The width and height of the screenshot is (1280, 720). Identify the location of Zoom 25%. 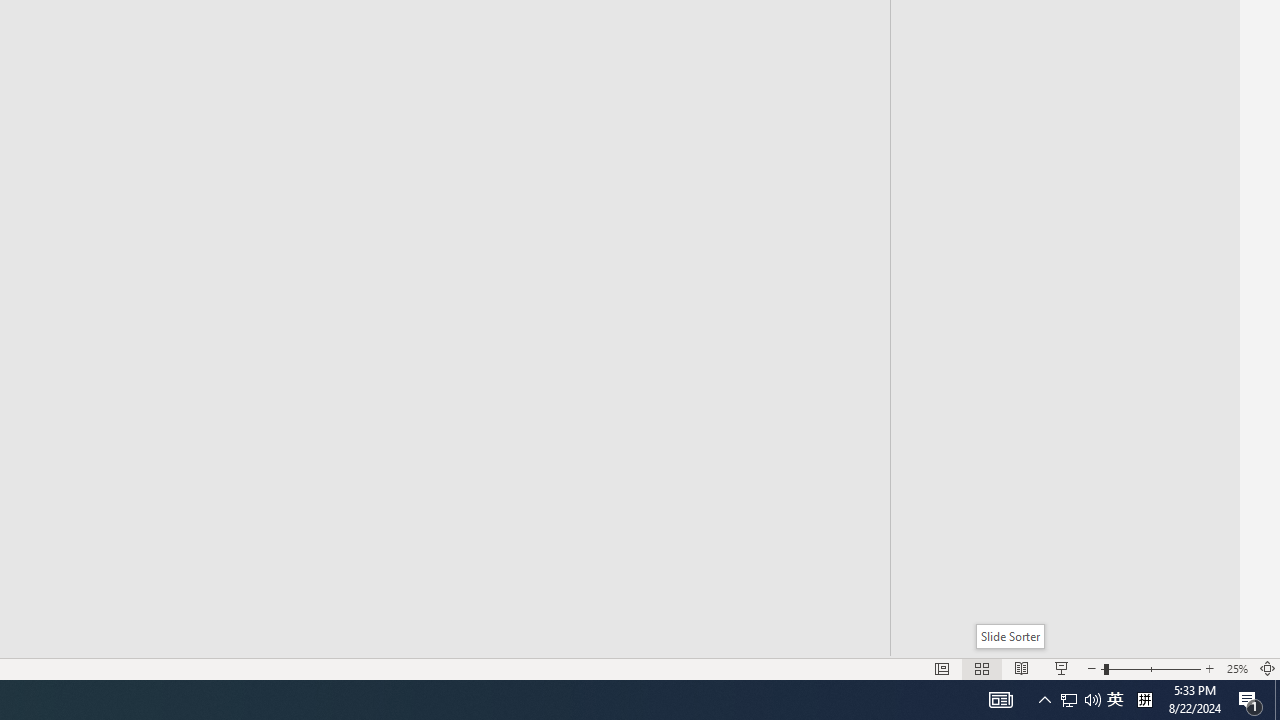
(1236, 668).